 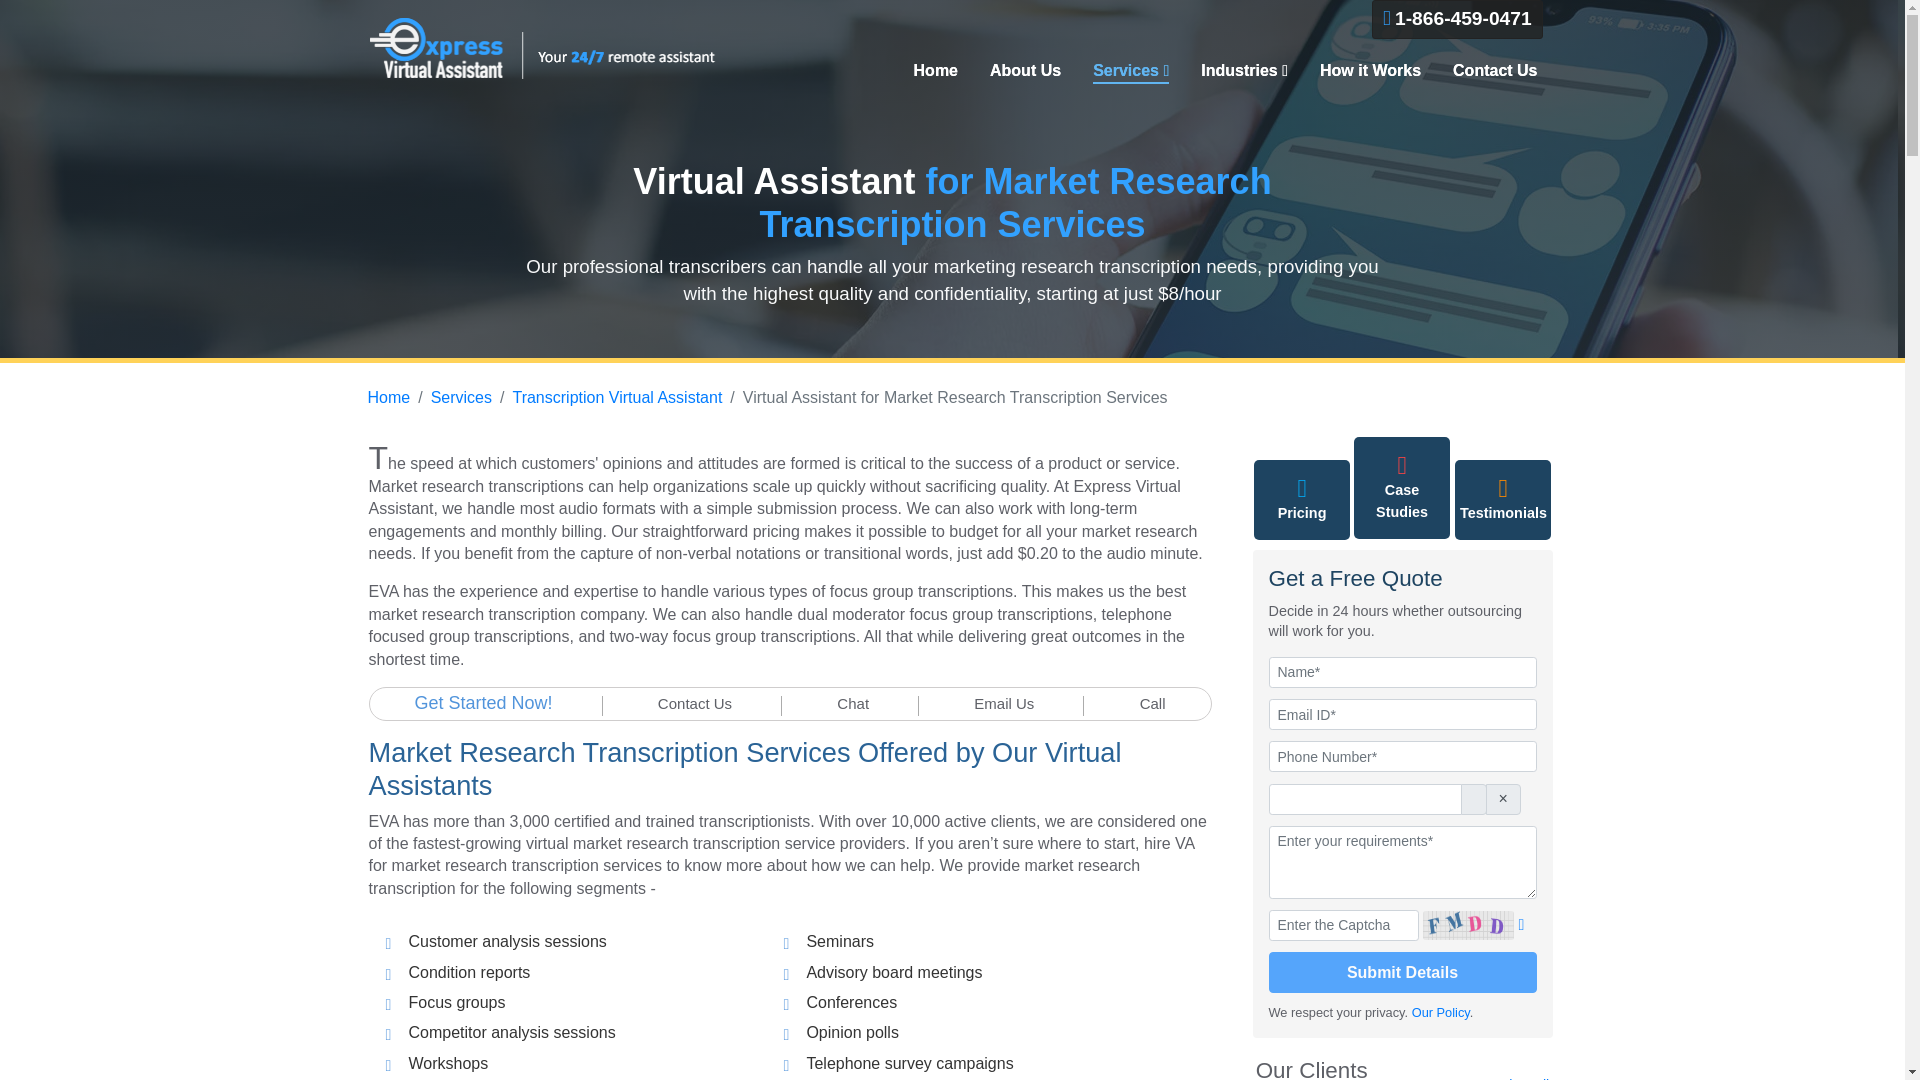 What do you see at coordinates (389, 397) in the screenshot?
I see `Home` at bounding box center [389, 397].